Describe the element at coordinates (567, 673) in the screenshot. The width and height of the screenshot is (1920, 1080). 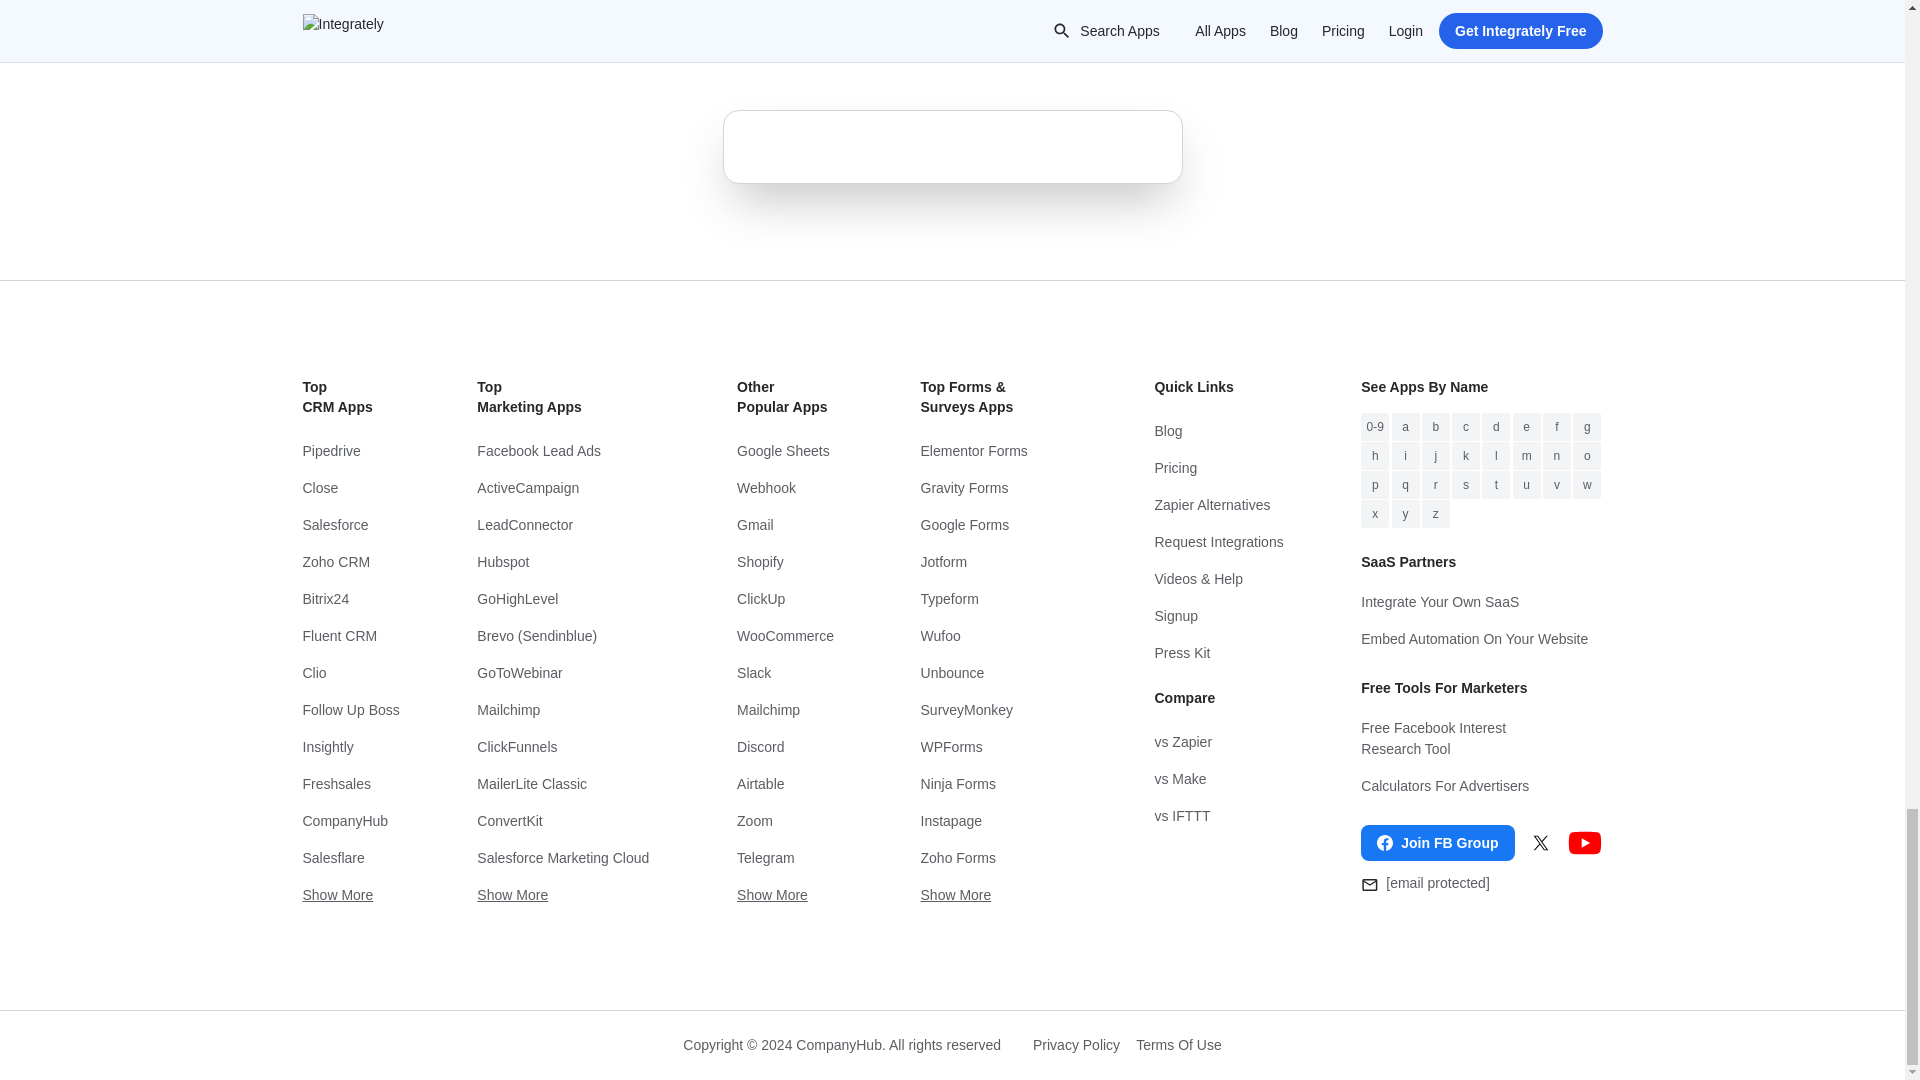
I see `GoToWebinar` at that location.